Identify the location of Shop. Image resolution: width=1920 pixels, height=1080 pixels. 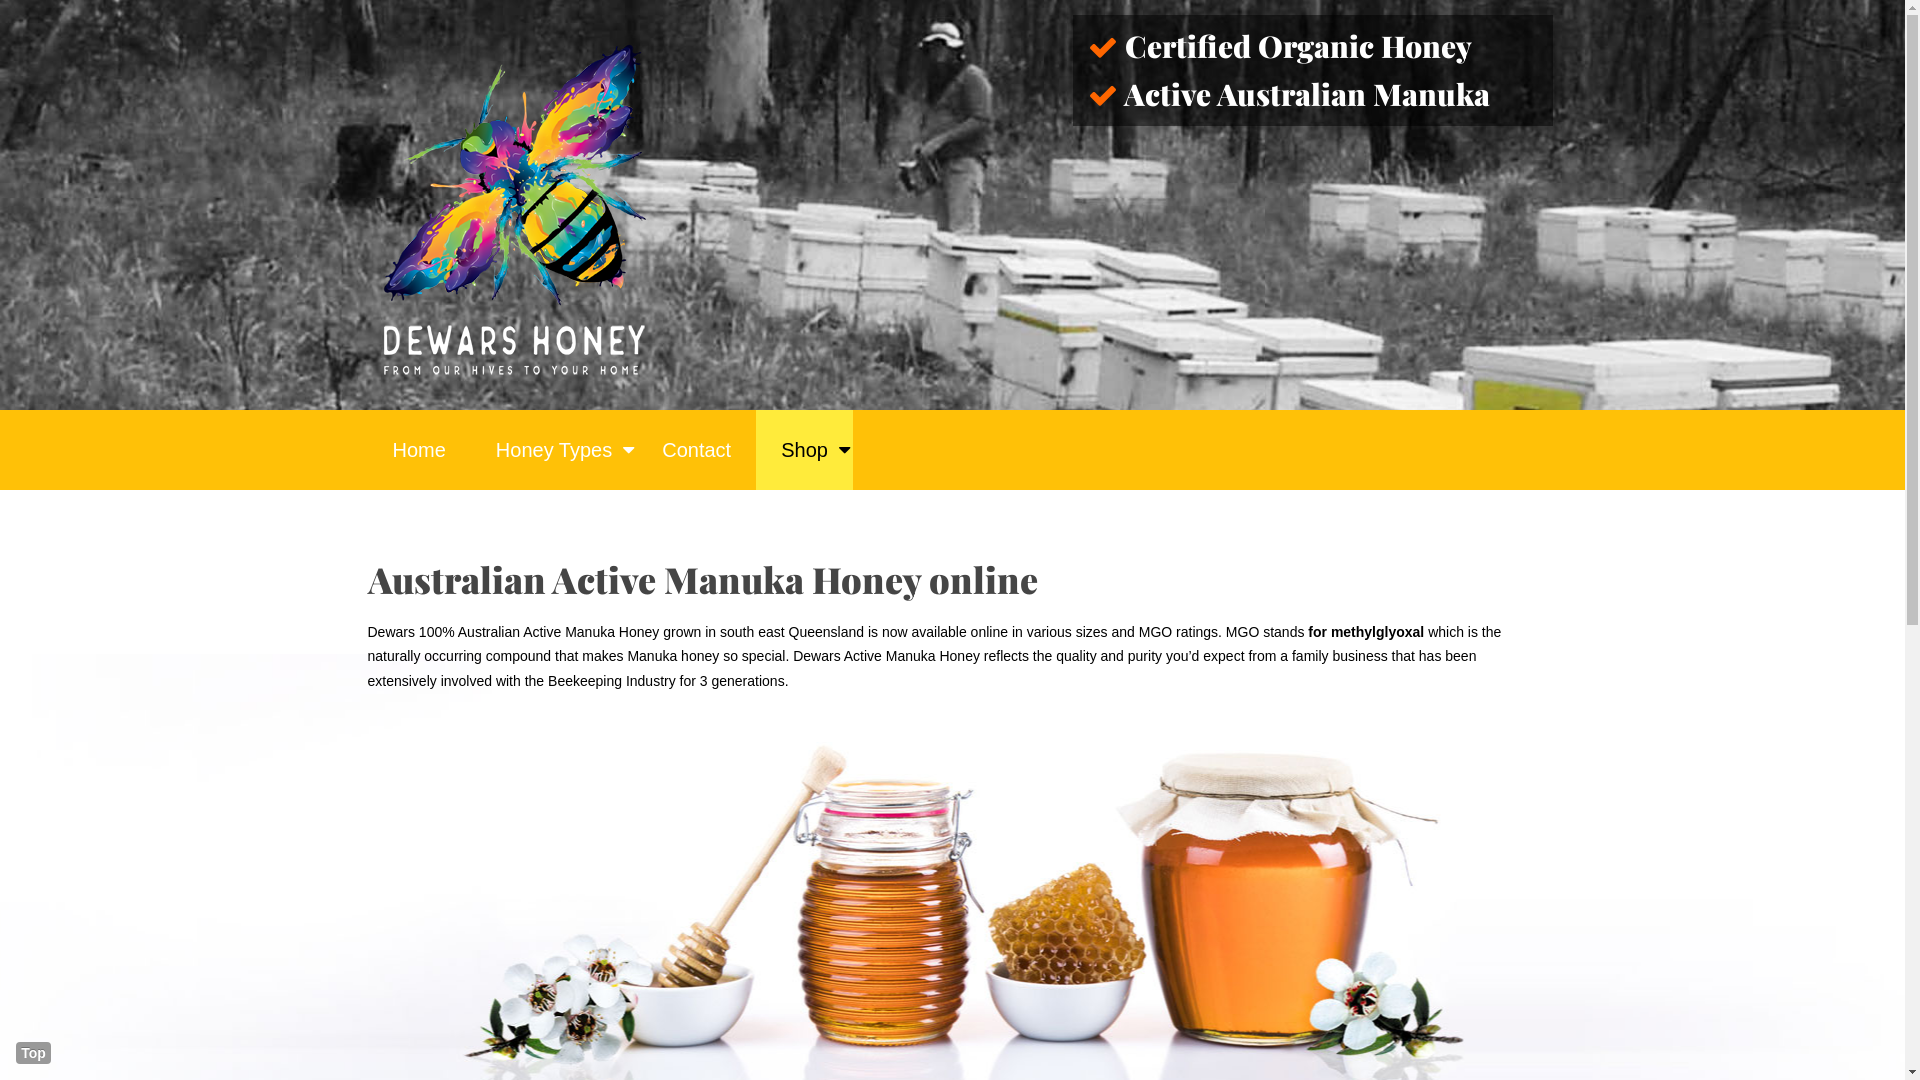
(804, 450).